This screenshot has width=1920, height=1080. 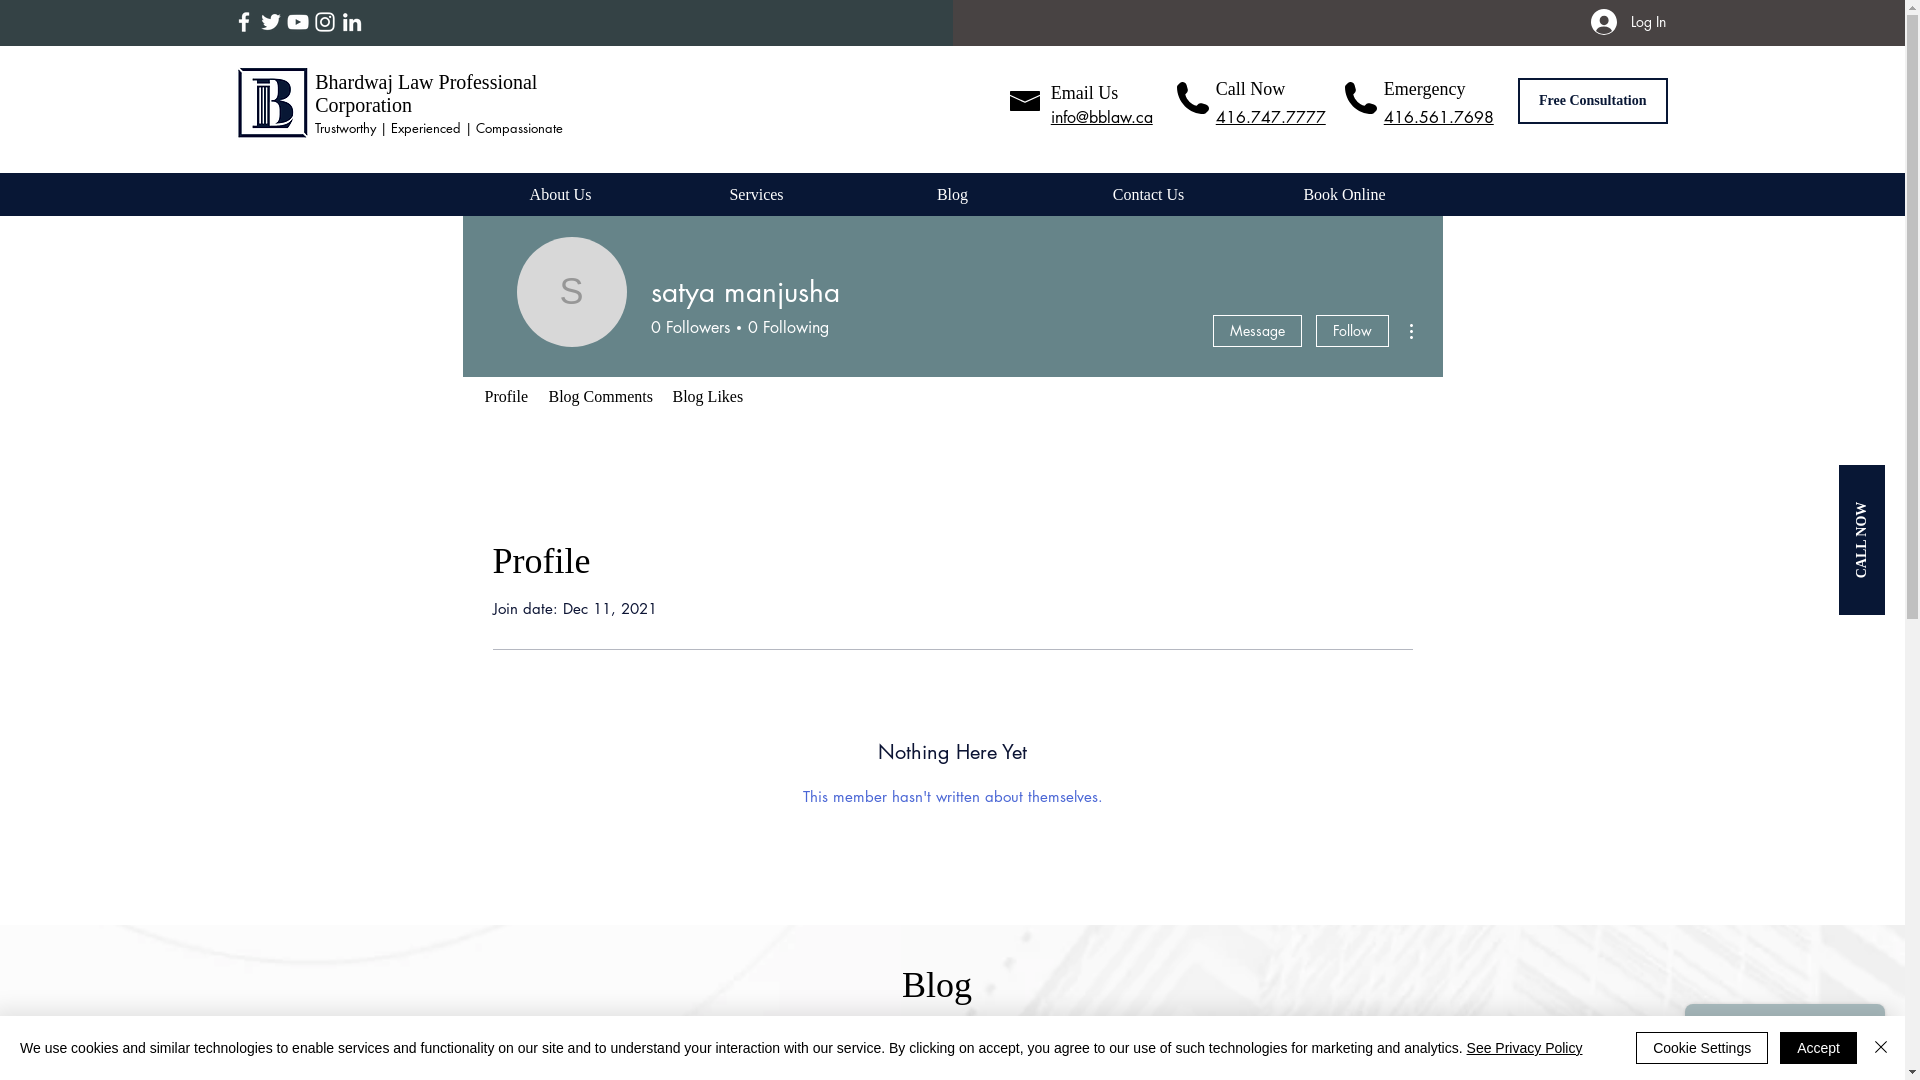 I want to click on Book Online, so click(x=1344, y=194).